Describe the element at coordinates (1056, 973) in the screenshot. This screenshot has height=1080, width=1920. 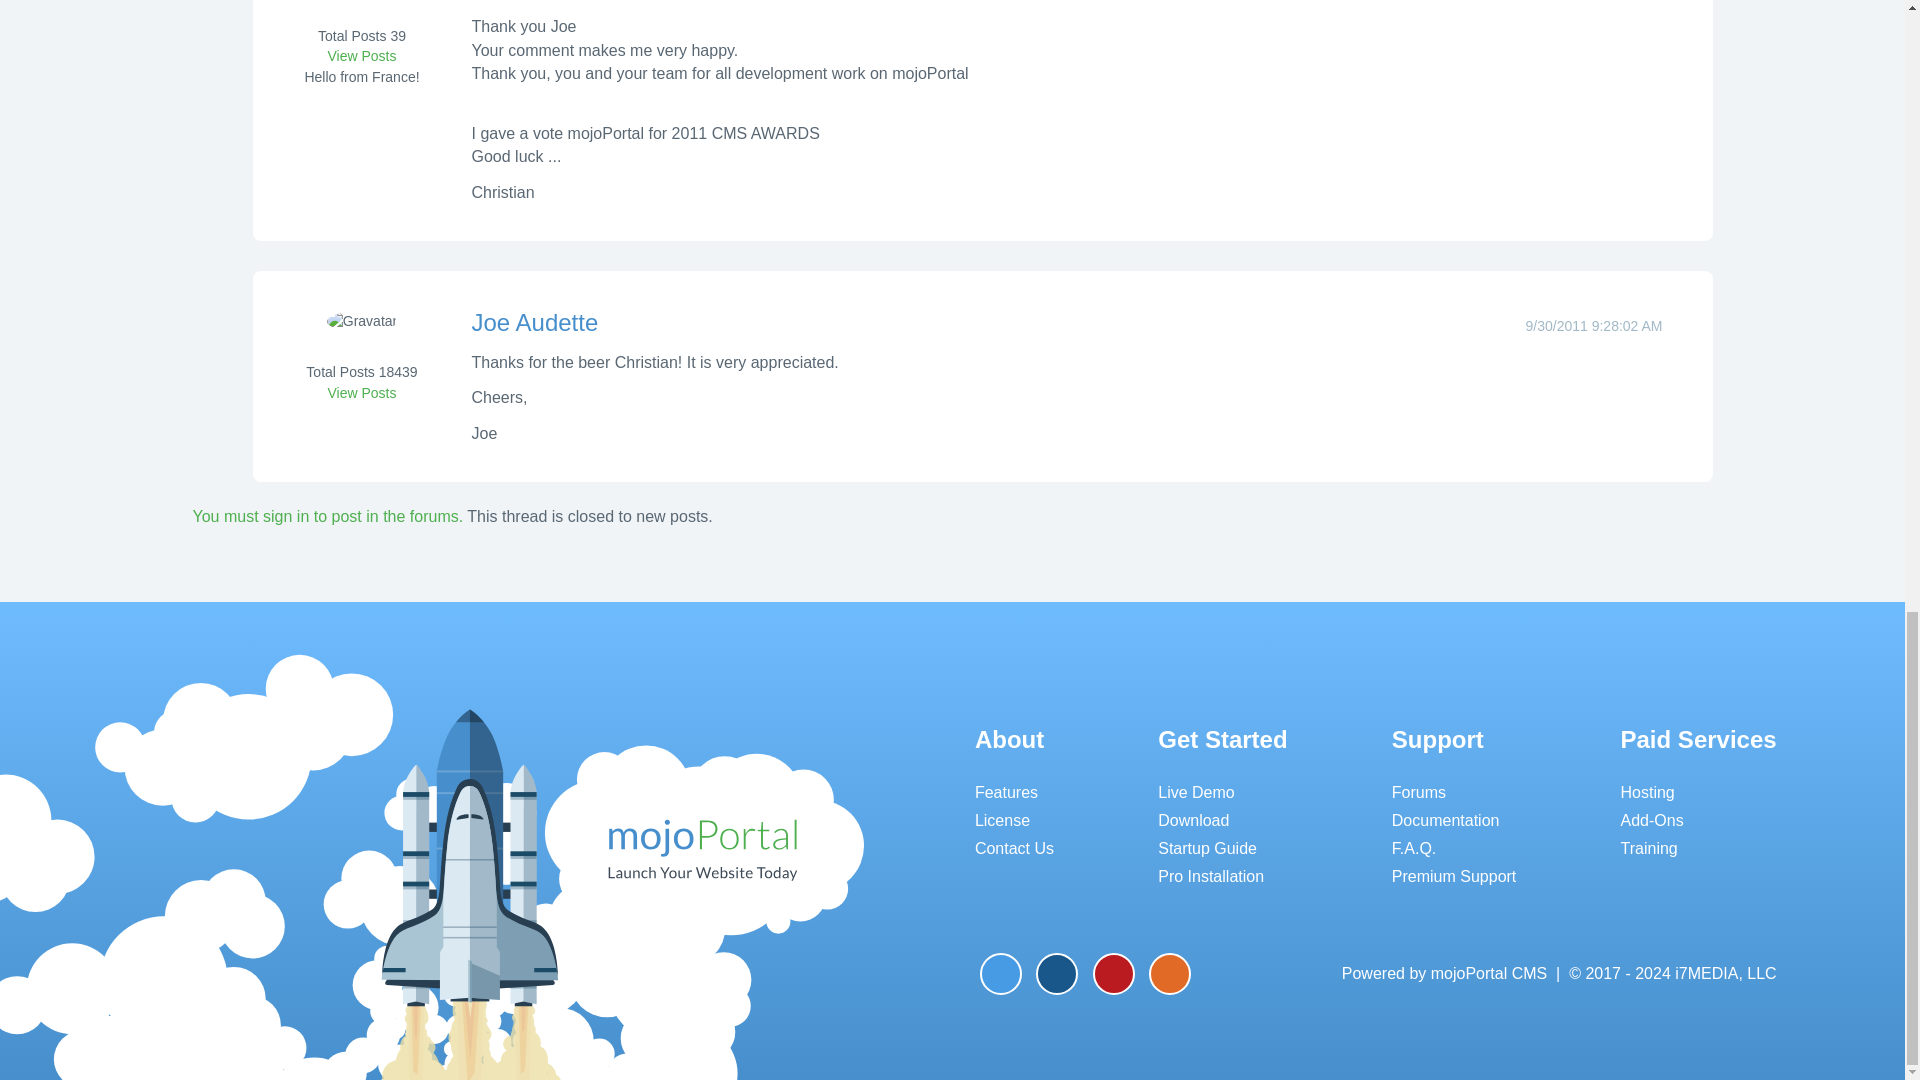
I see `Check us out on Facebook` at that location.